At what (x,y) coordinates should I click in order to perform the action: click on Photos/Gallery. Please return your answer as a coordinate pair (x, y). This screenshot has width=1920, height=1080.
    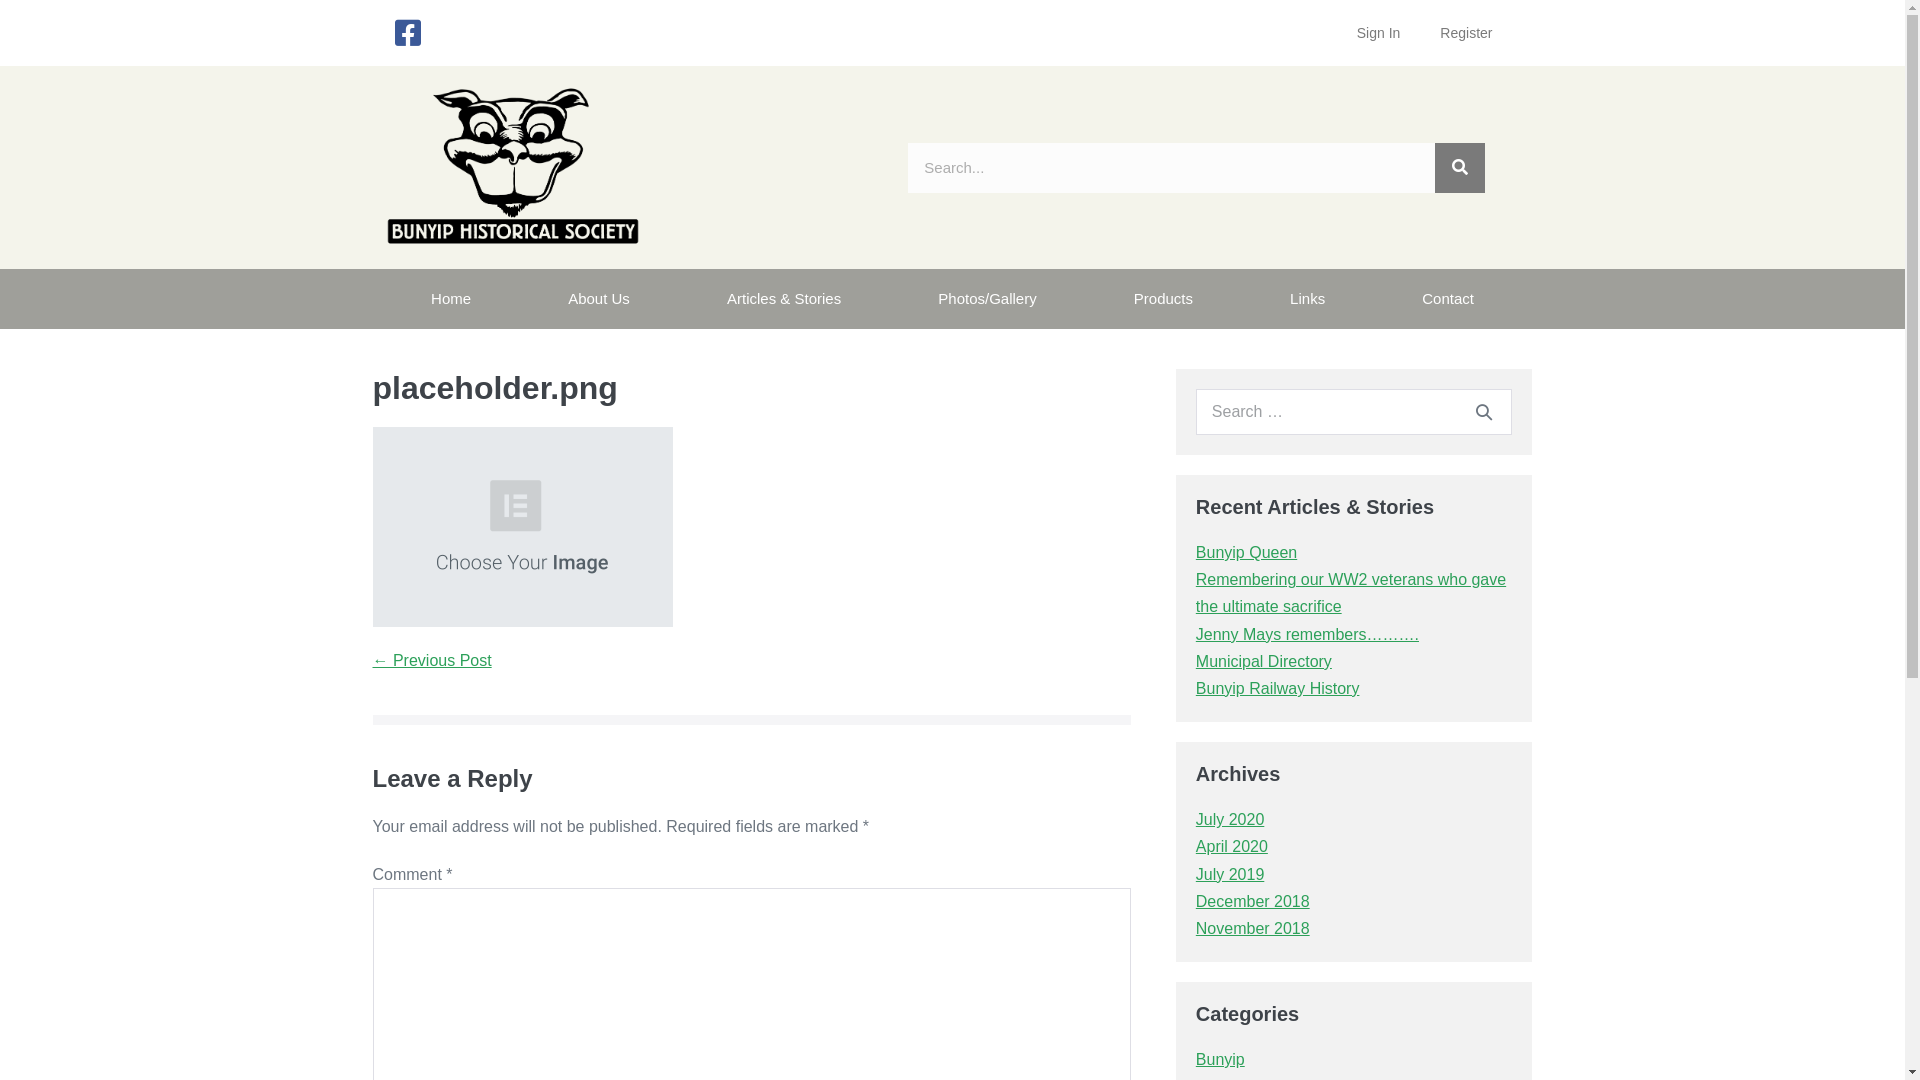
    Looking at the image, I should click on (988, 299).